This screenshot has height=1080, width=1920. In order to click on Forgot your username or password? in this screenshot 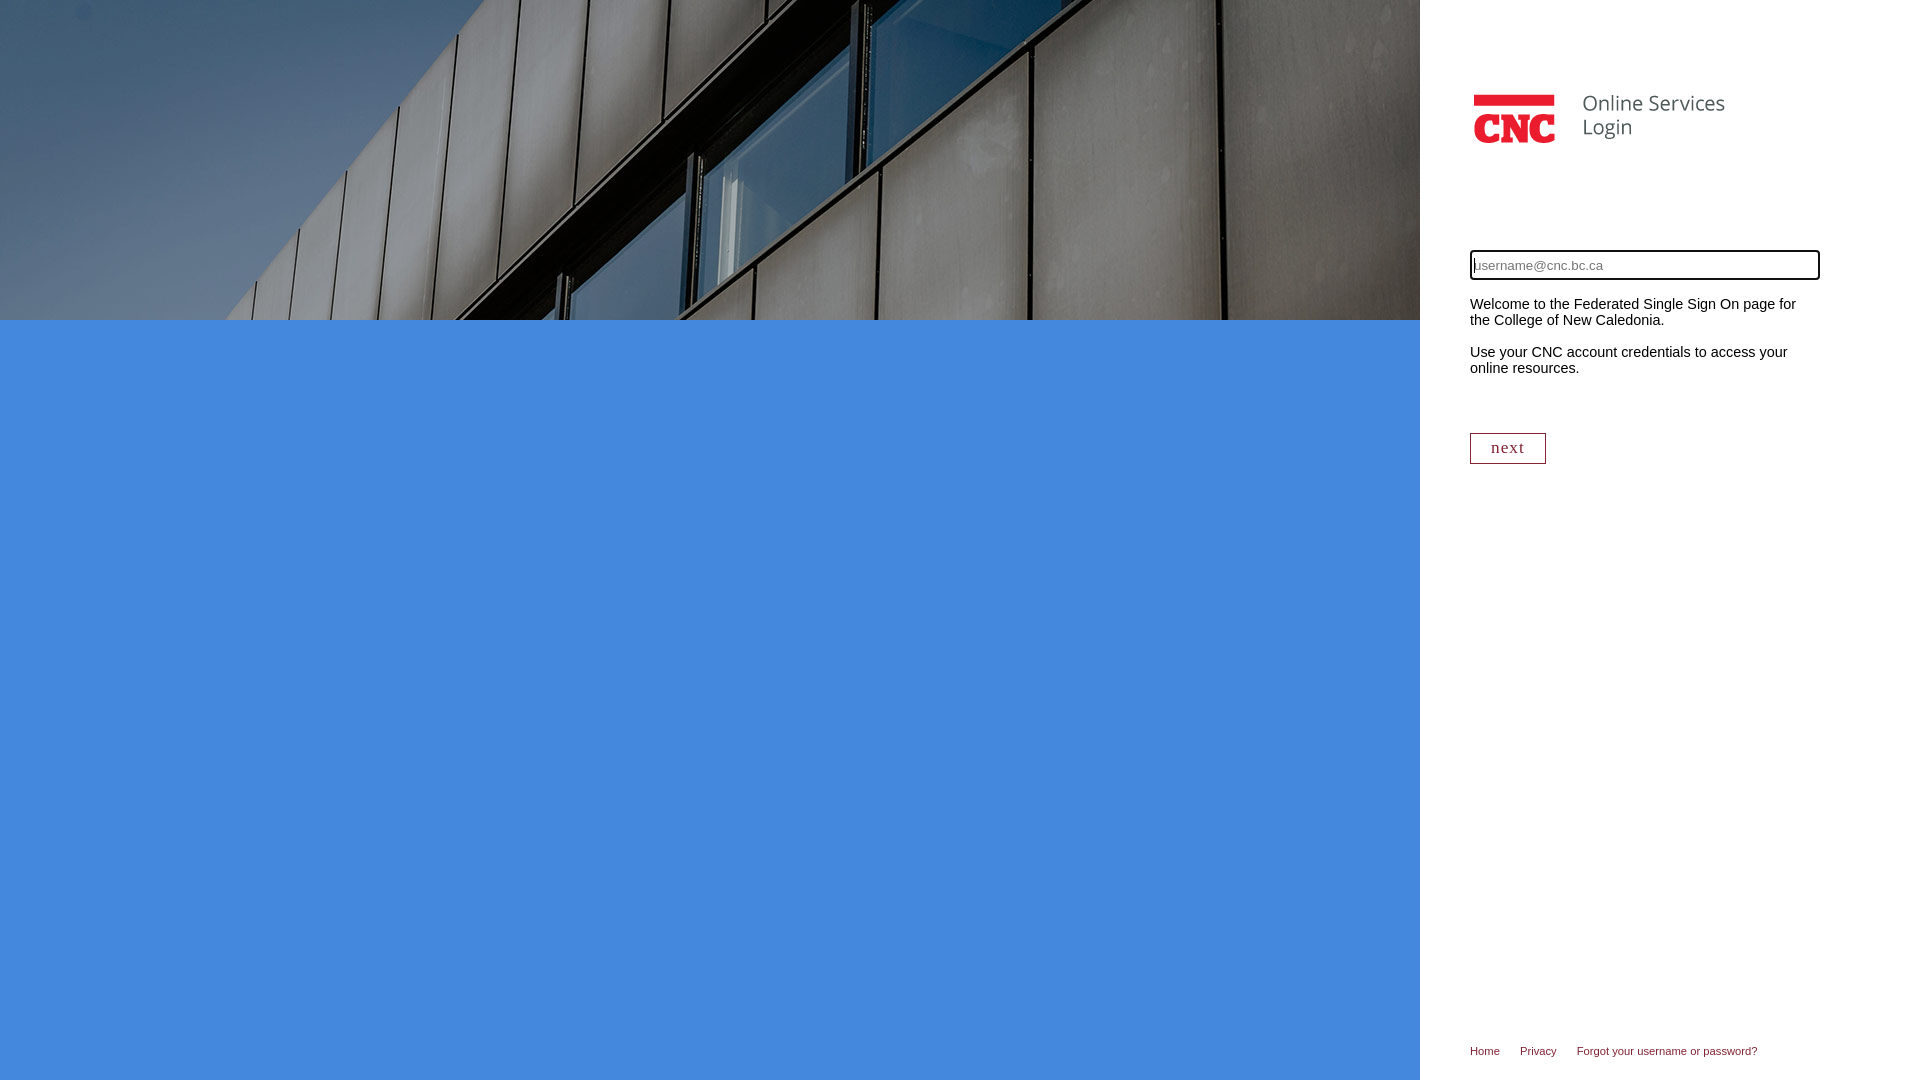, I will do `click(1678, 1051)`.